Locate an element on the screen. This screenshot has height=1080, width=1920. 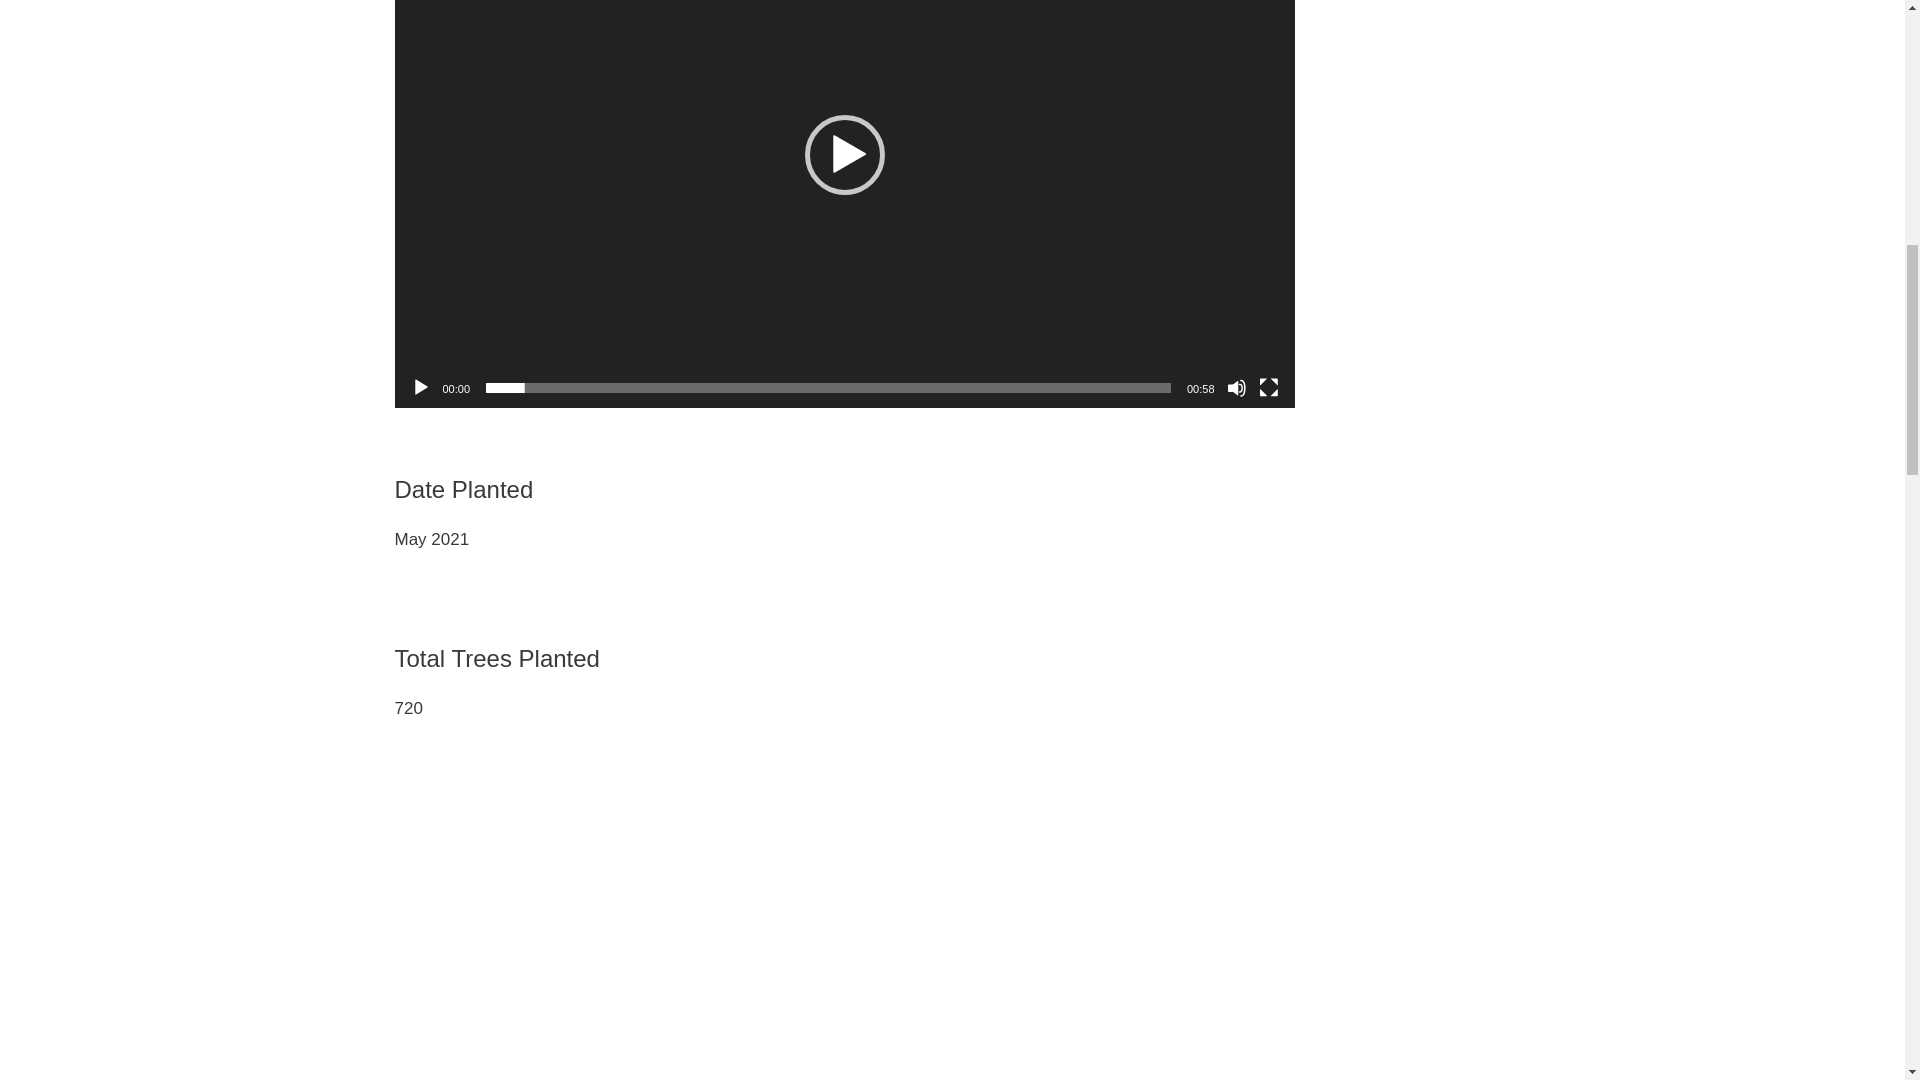
It's a dog's life ! is located at coordinates (715, 866).